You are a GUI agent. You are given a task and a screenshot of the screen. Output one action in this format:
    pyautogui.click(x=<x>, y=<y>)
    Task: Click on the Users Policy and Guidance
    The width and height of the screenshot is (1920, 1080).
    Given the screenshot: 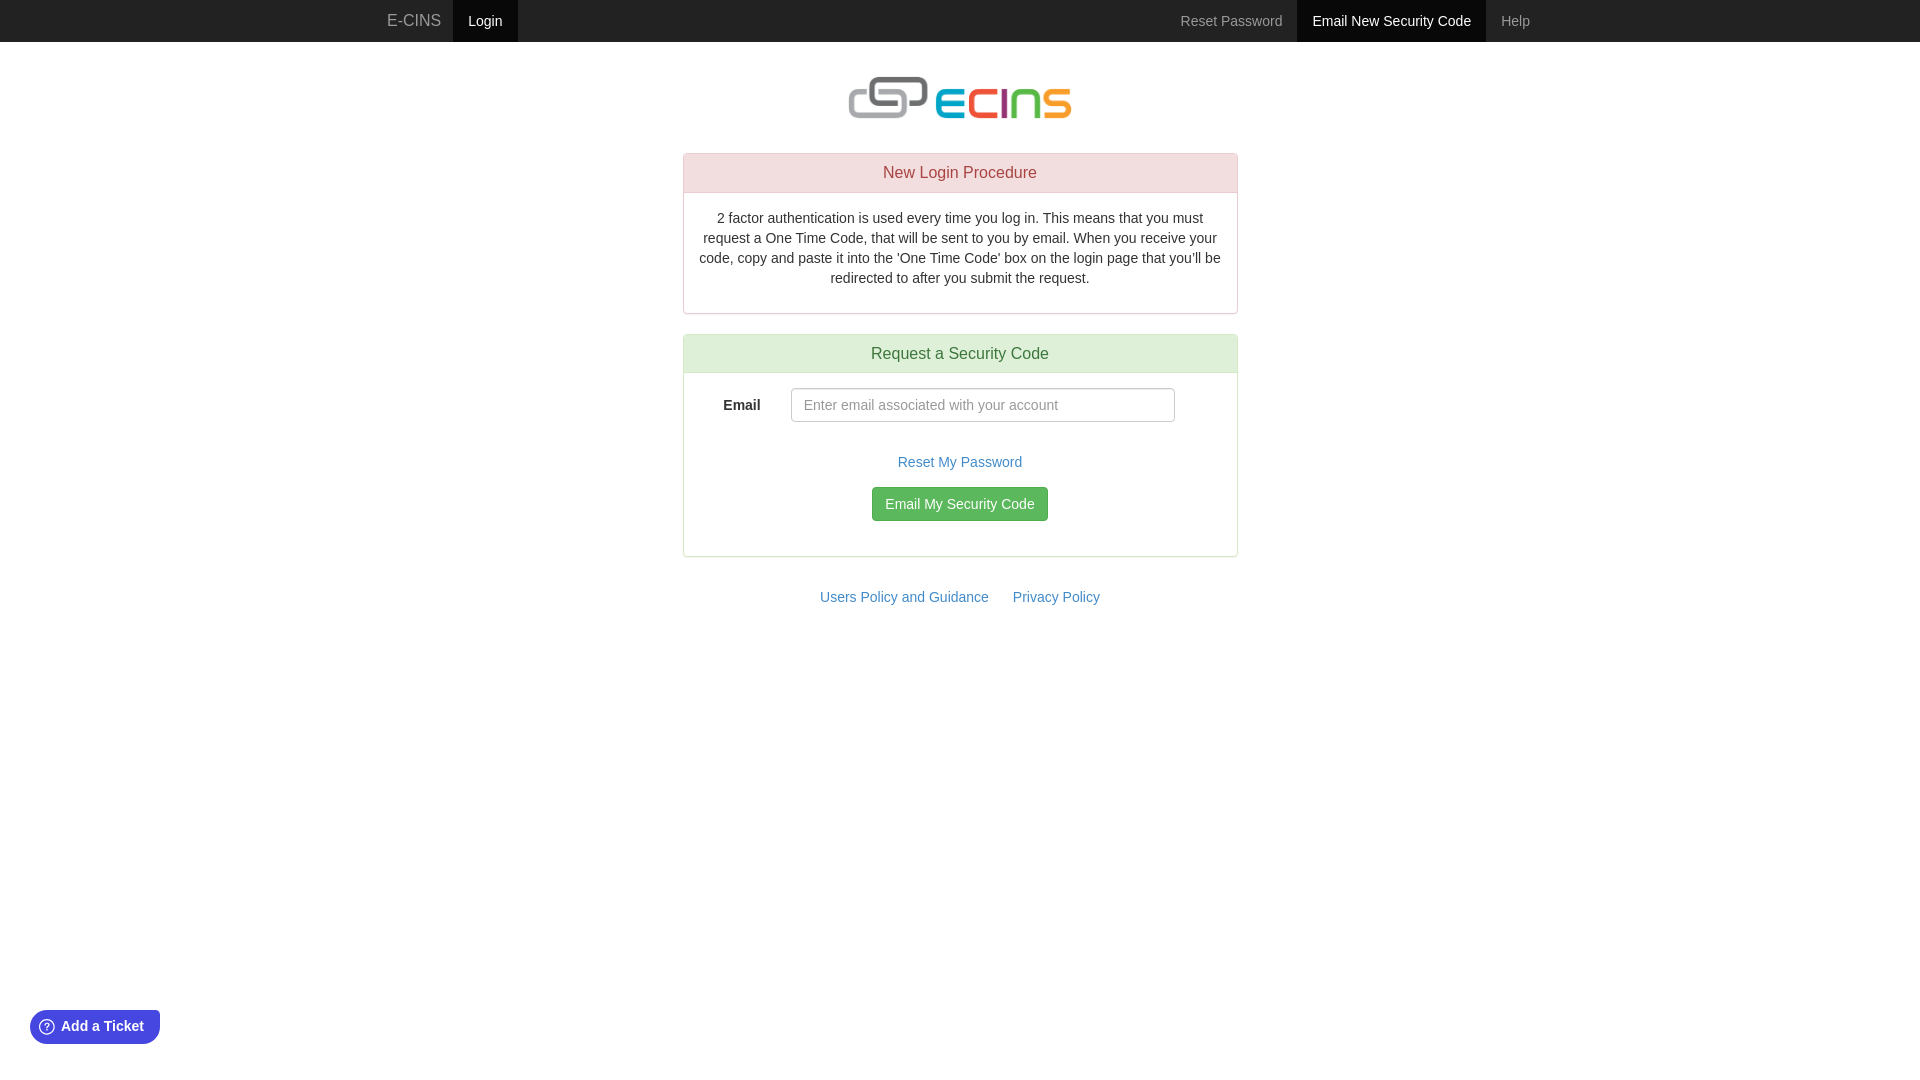 What is the action you would take?
    pyautogui.click(x=906, y=597)
    